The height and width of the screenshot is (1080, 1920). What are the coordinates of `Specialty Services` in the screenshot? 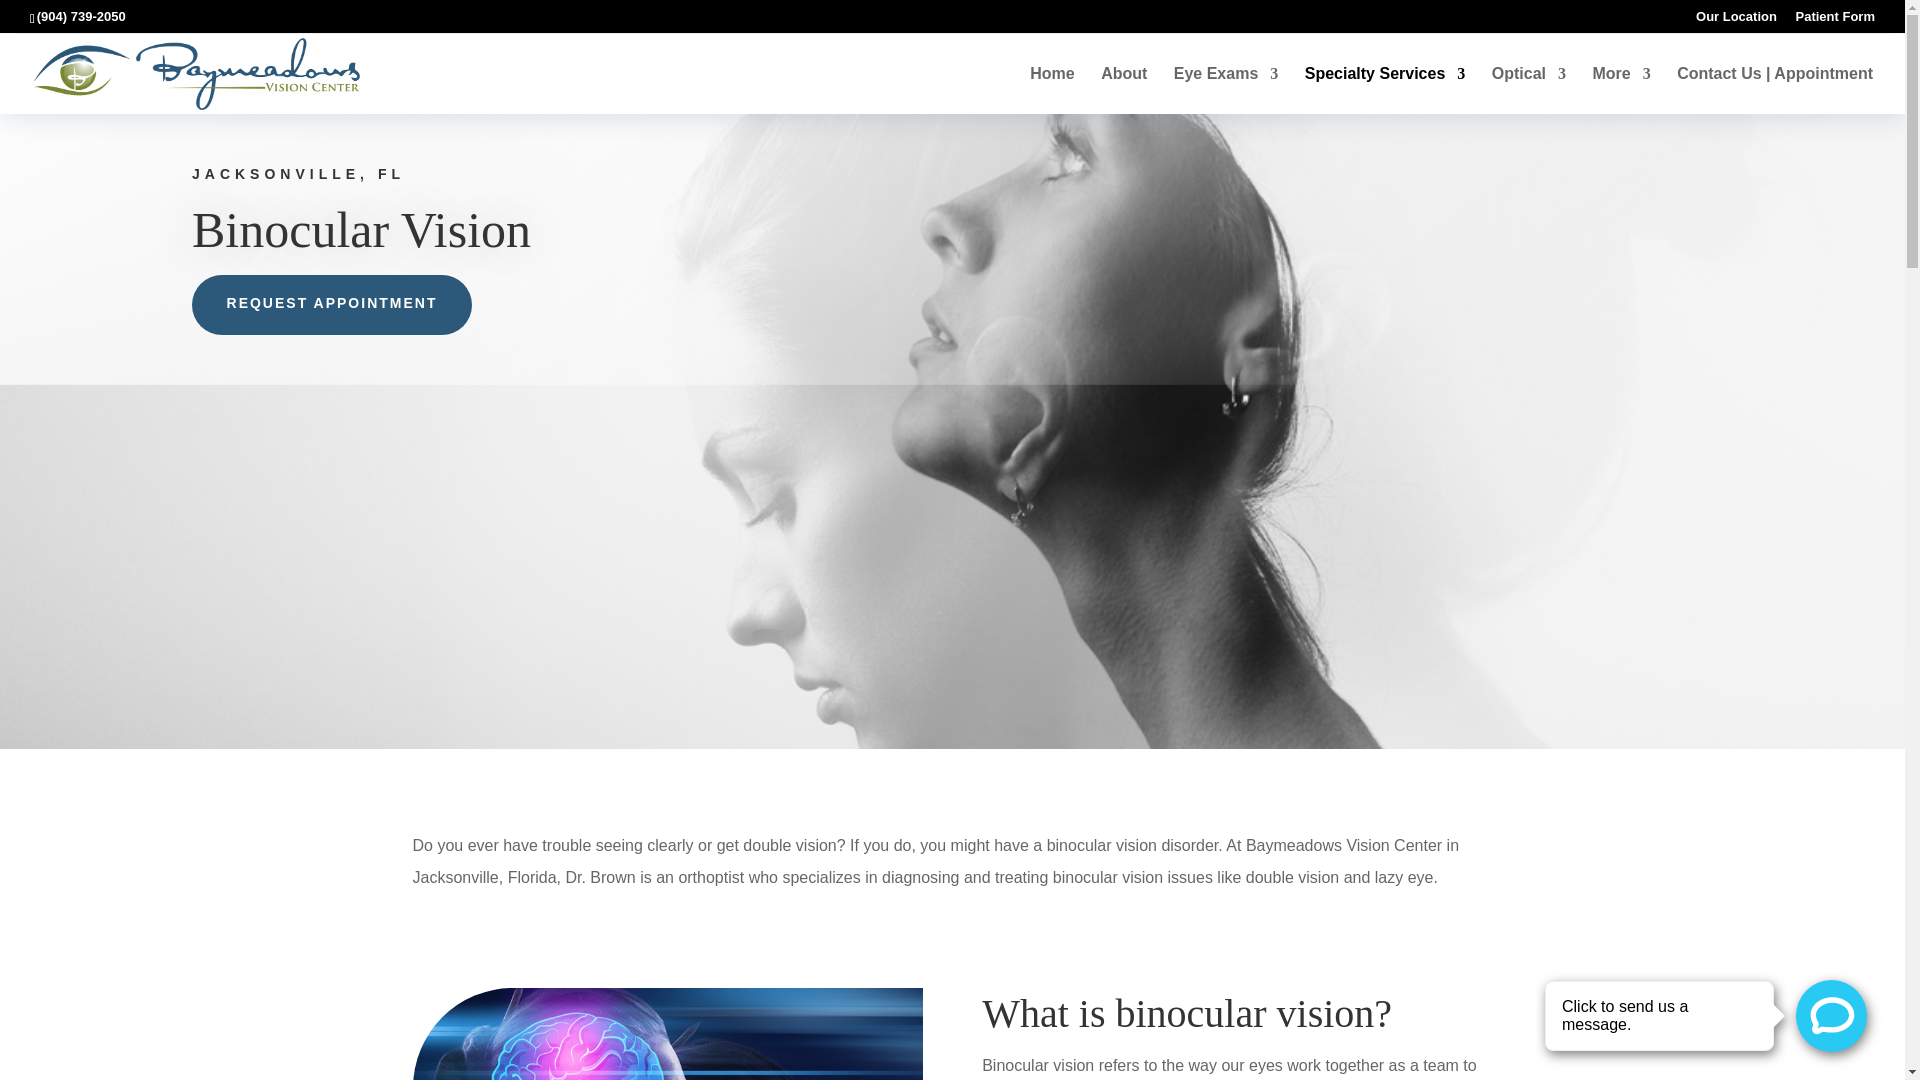 It's located at (1386, 89).